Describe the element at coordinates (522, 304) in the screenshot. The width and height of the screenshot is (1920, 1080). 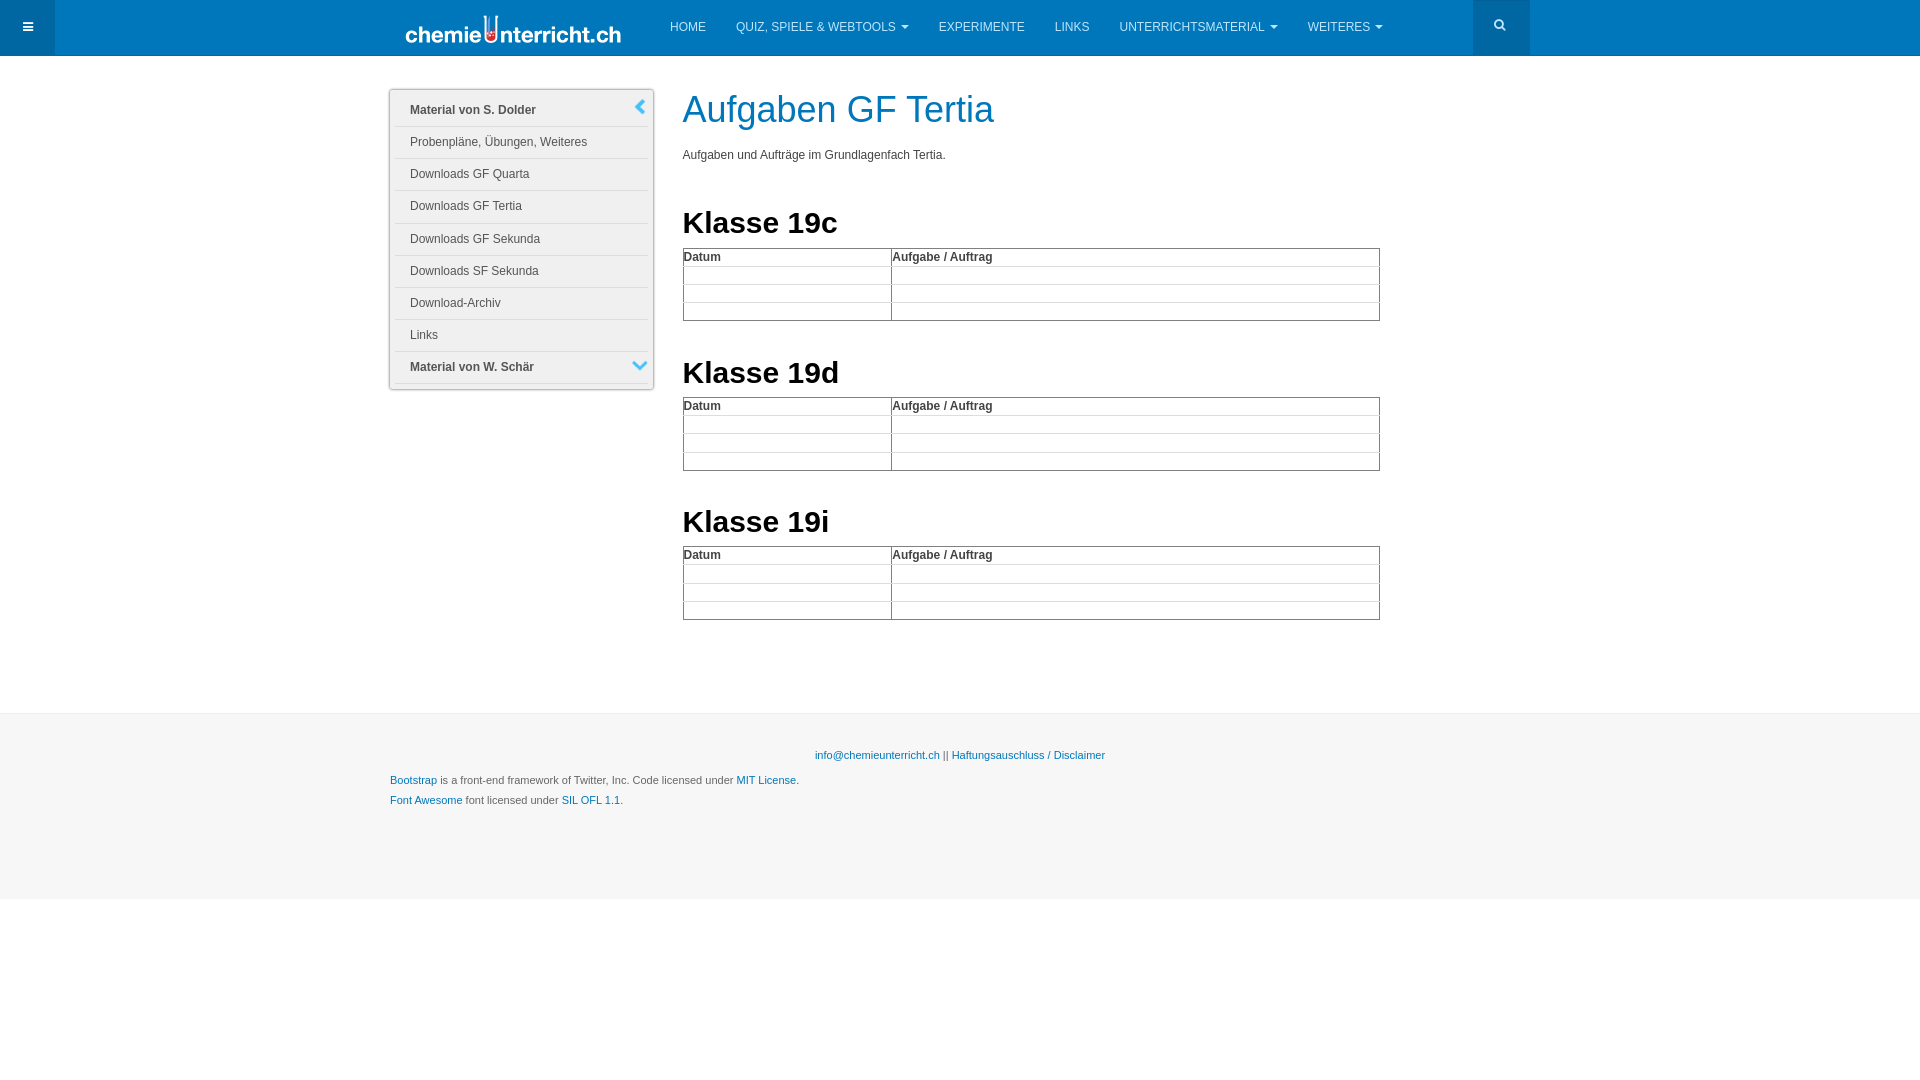
I see `Download-Archiv` at that location.